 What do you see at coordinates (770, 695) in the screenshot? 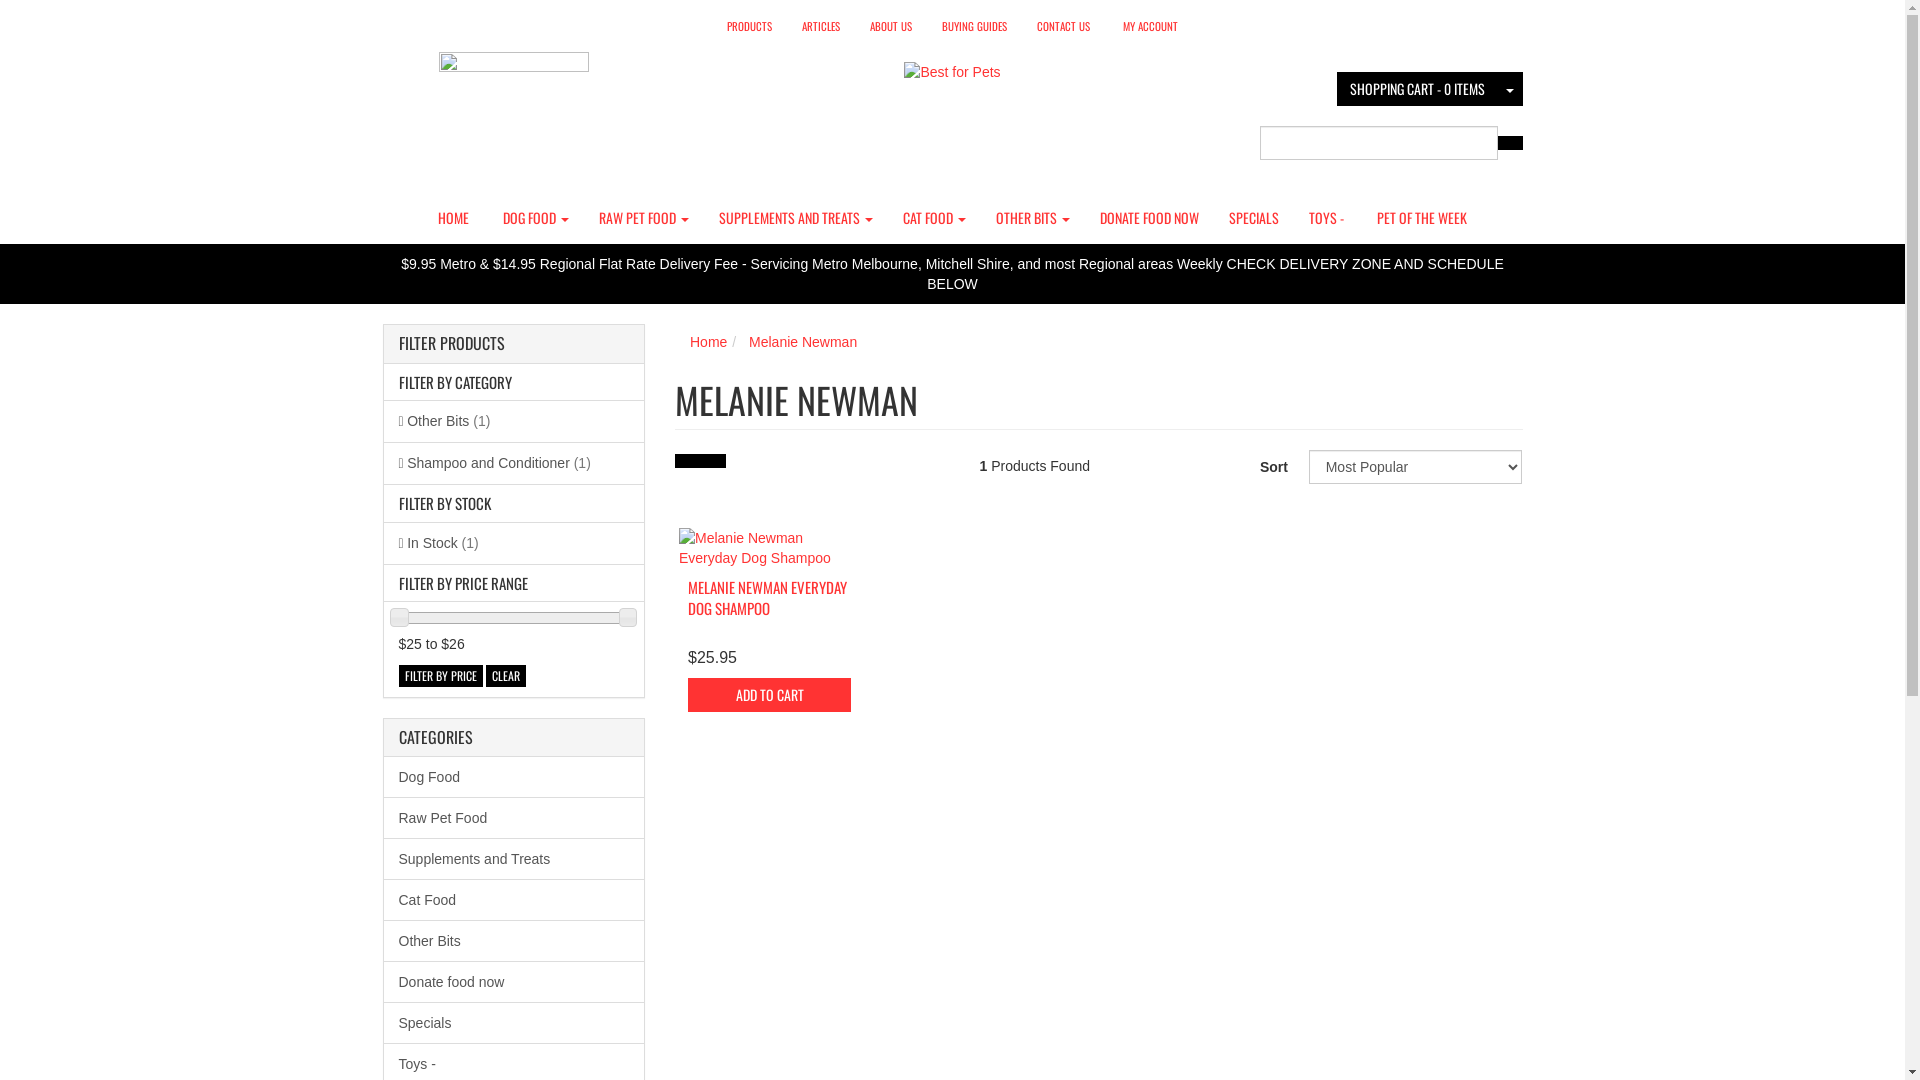
I see `ADD TO CART` at bounding box center [770, 695].